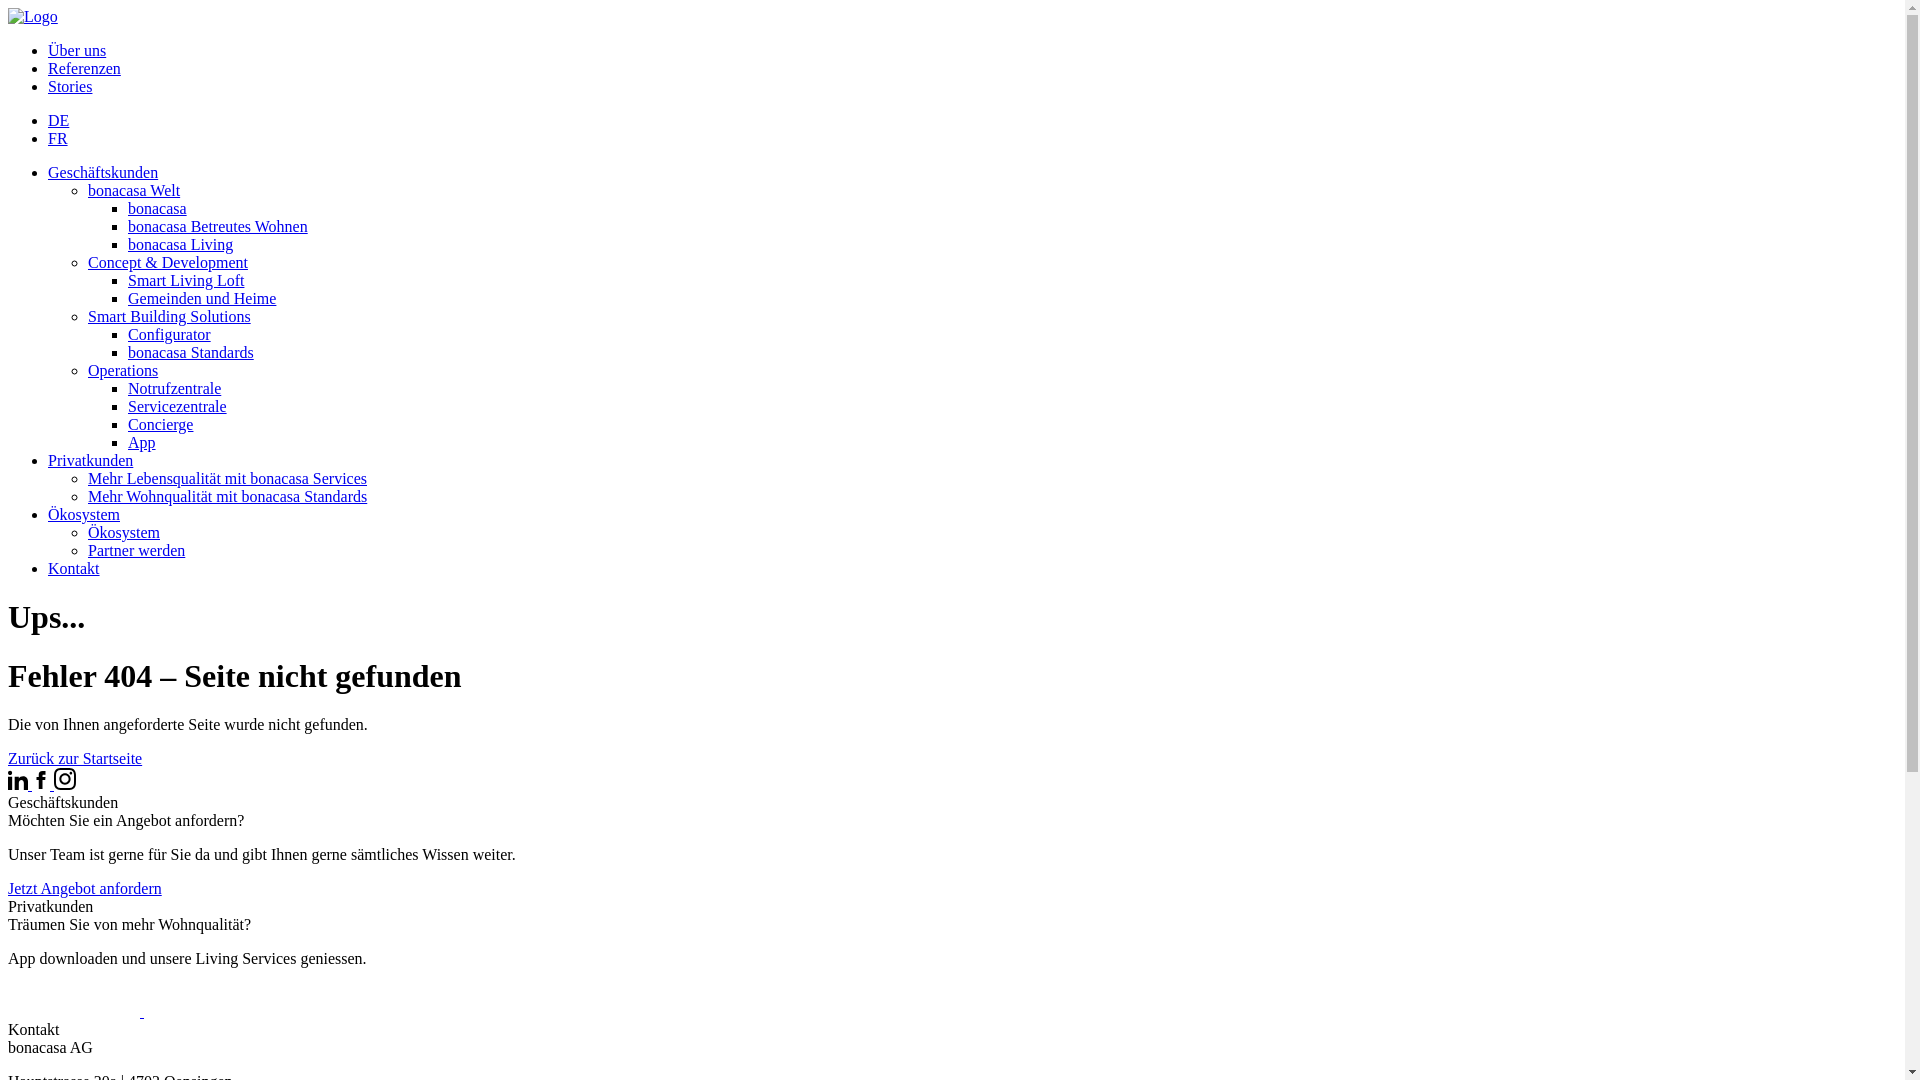 The height and width of the screenshot is (1080, 1920). Describe the element at coordinates (174, 388) in the screenshot. I see `Notrufzentrale` at that location.